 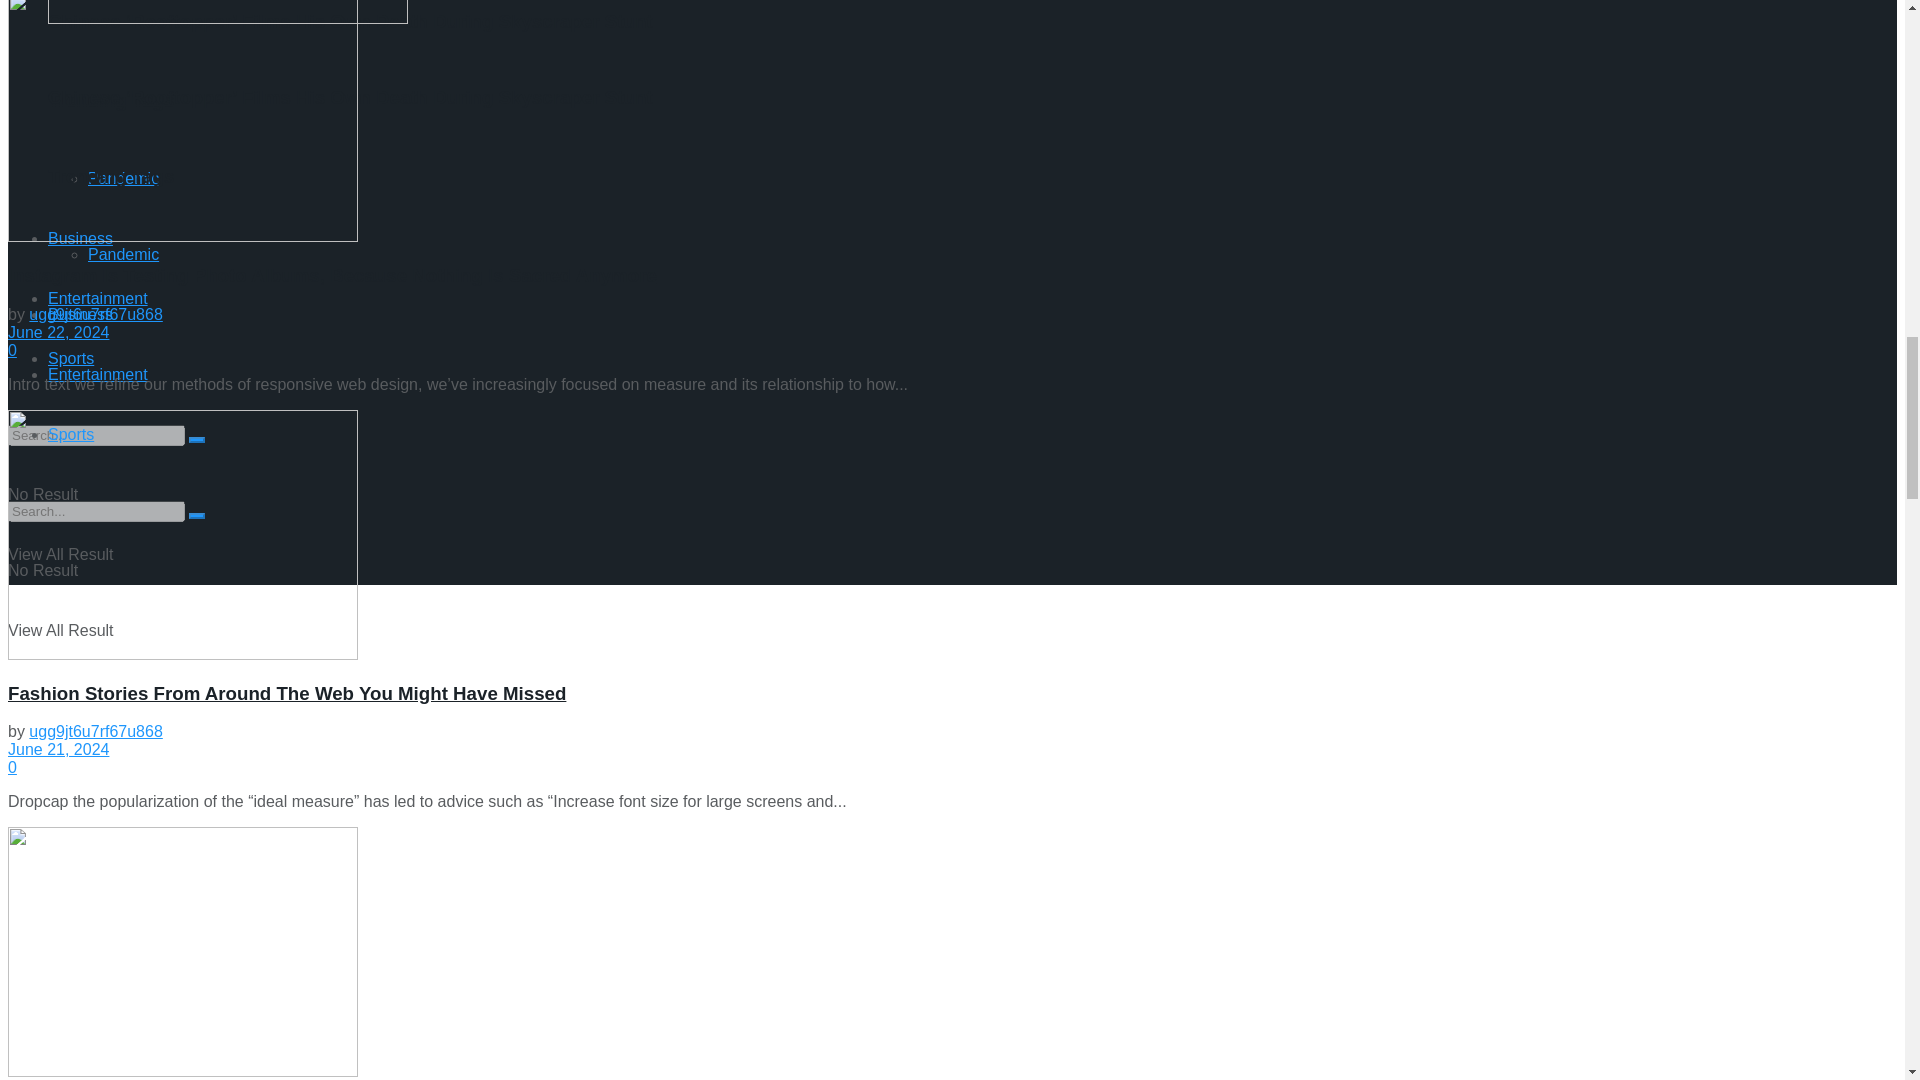 What do you see at coordinates (71, 358) in the screenshot?
I see `Sports` at bounding box center [71, 358].